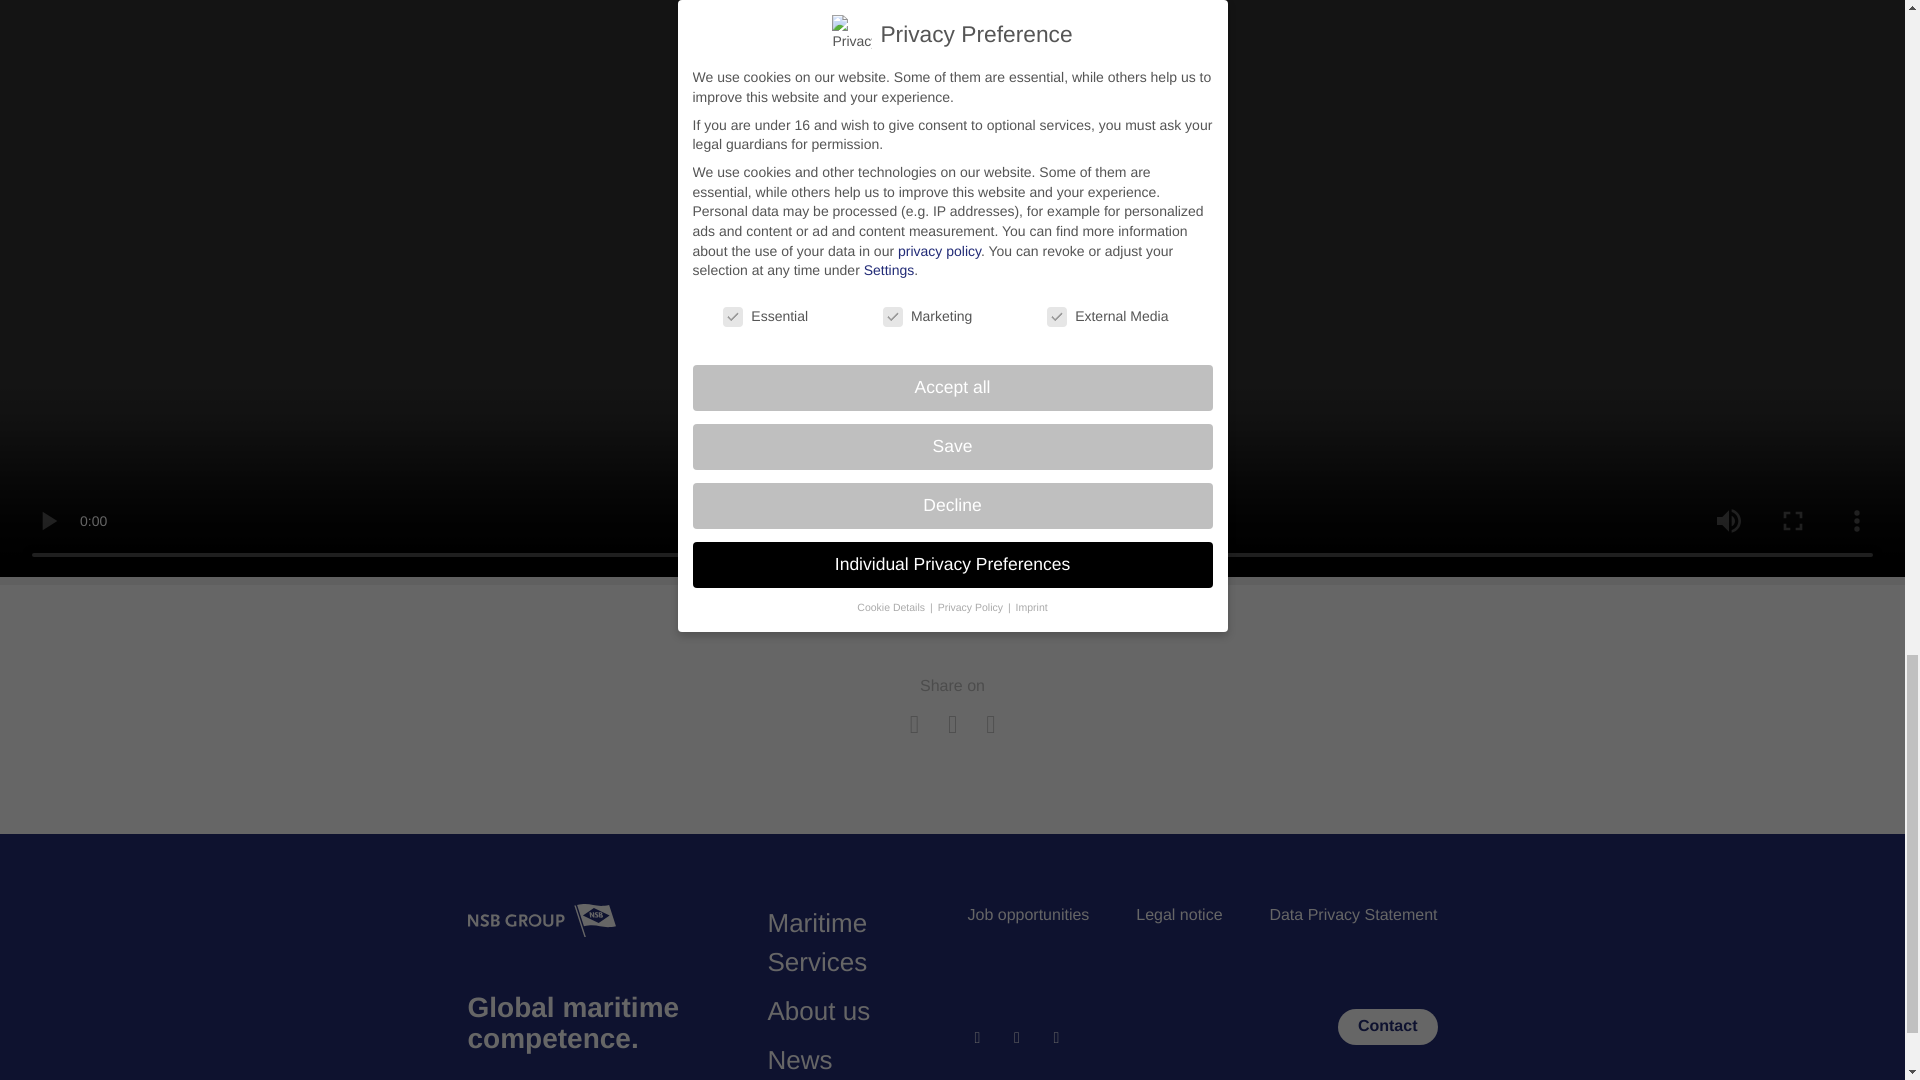  What do you see at coordinates (820, 1010) in the screenshot?
I see `About us` at bounding box center [820, 1010].